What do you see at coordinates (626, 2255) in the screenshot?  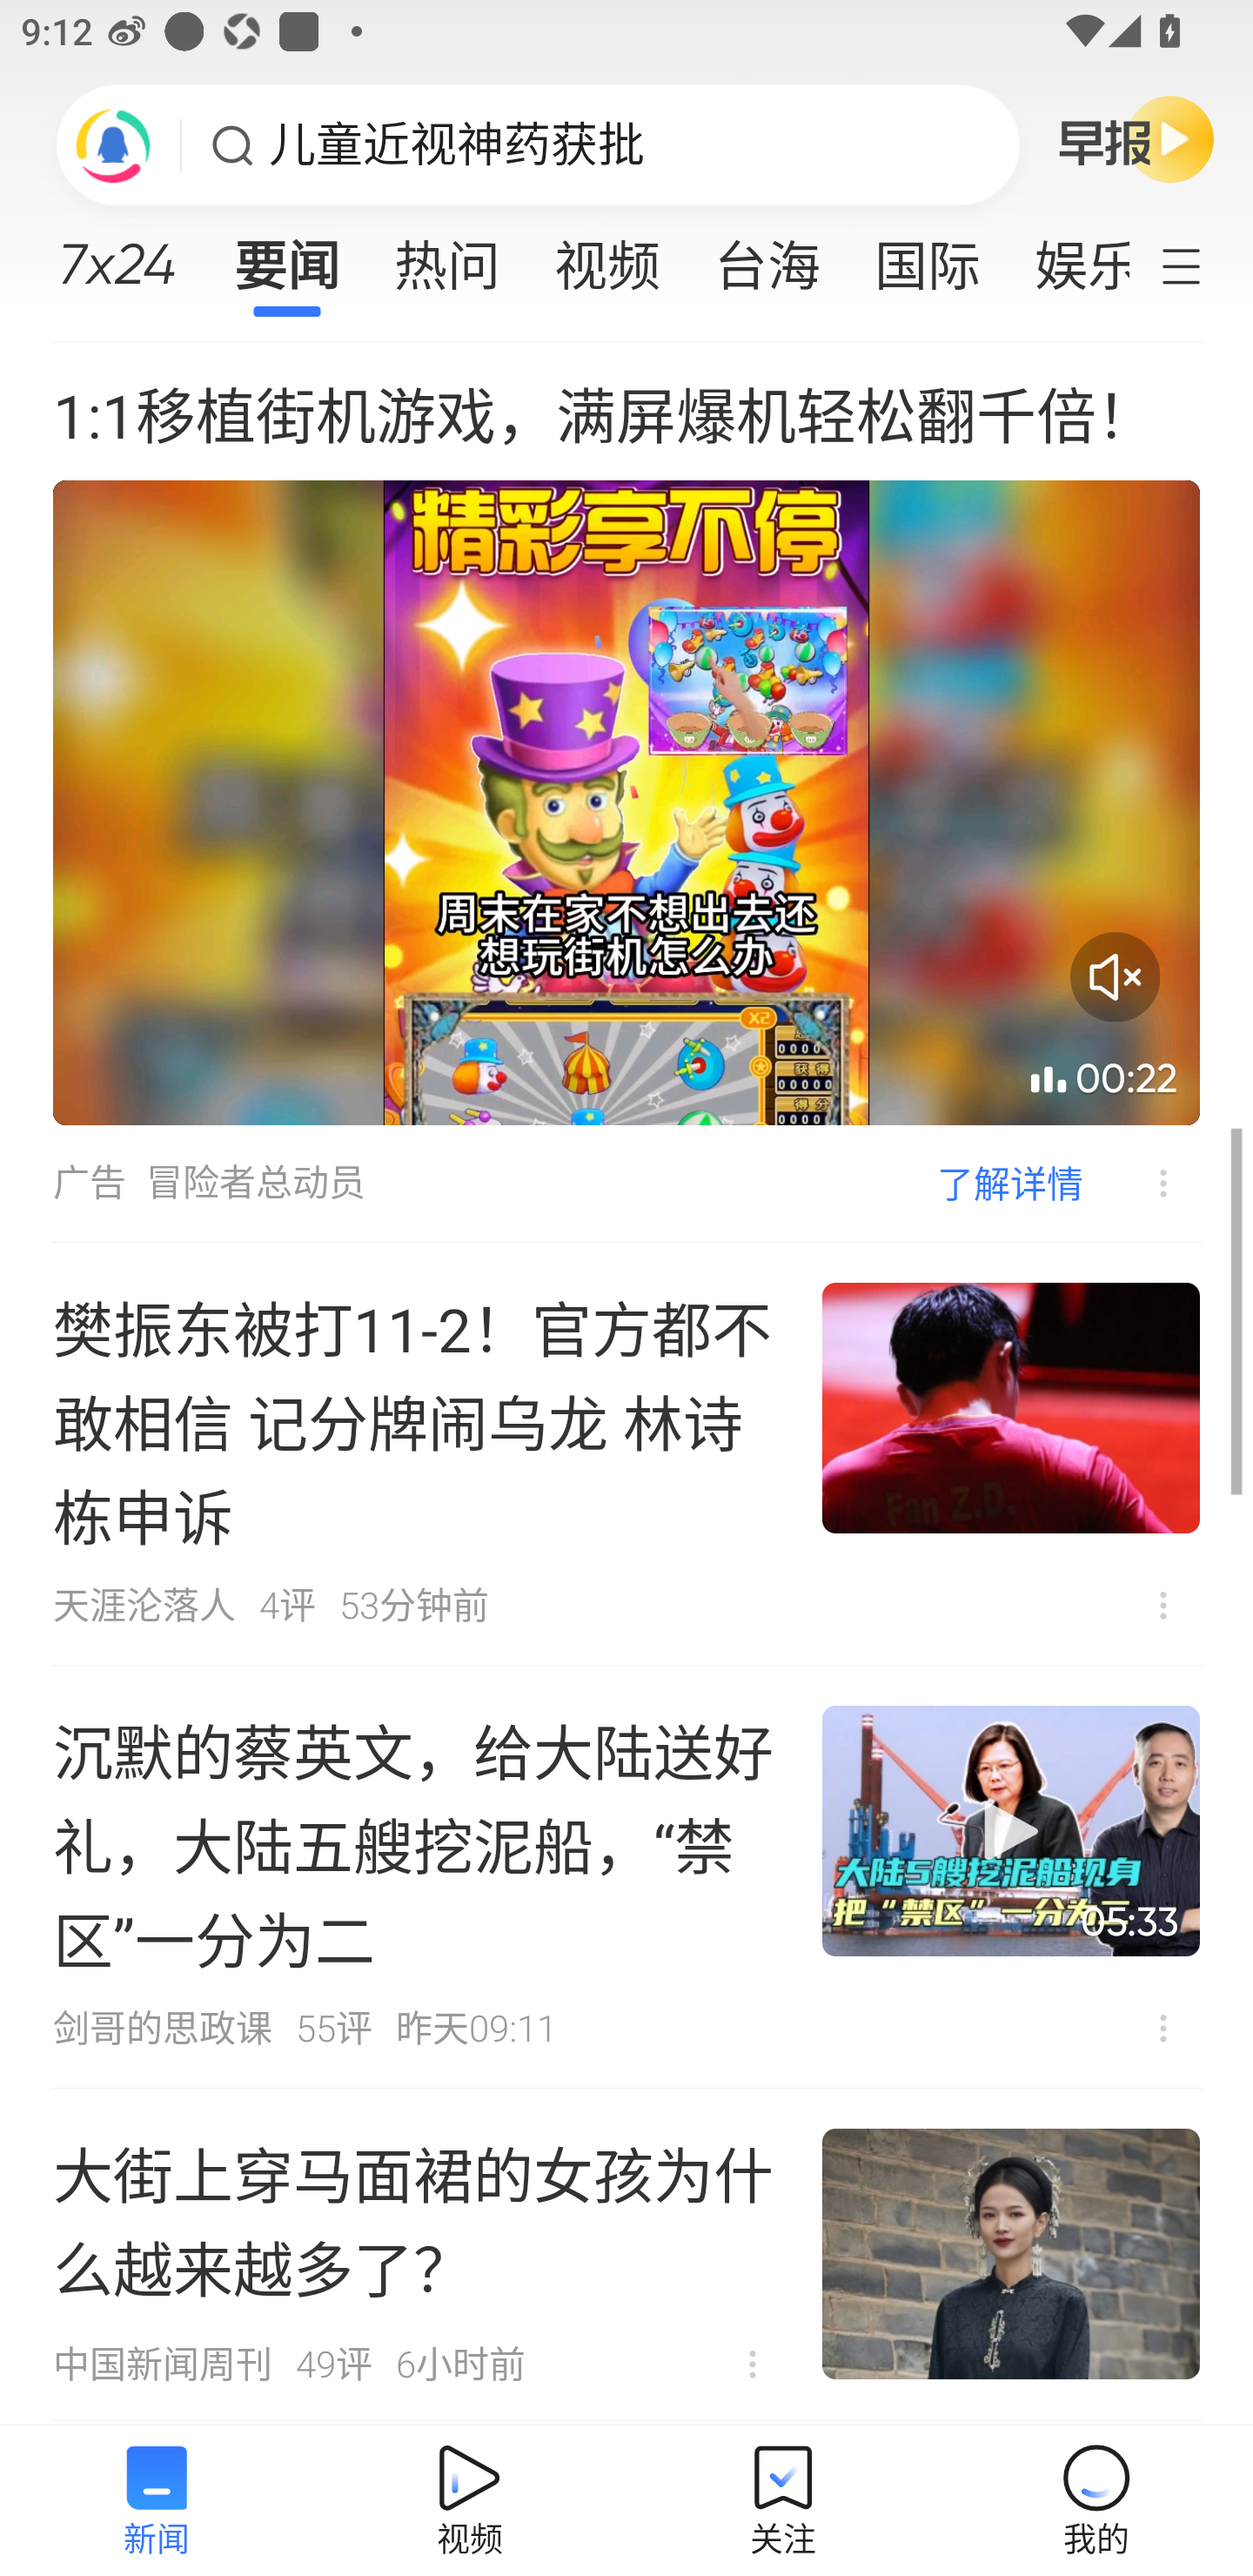 I see `大街上穿马面裙的女孩为什么越来越多了？ 中国新闻周刊 49评 6小时前  不感兴趣` at bounding box center [626, 2255].